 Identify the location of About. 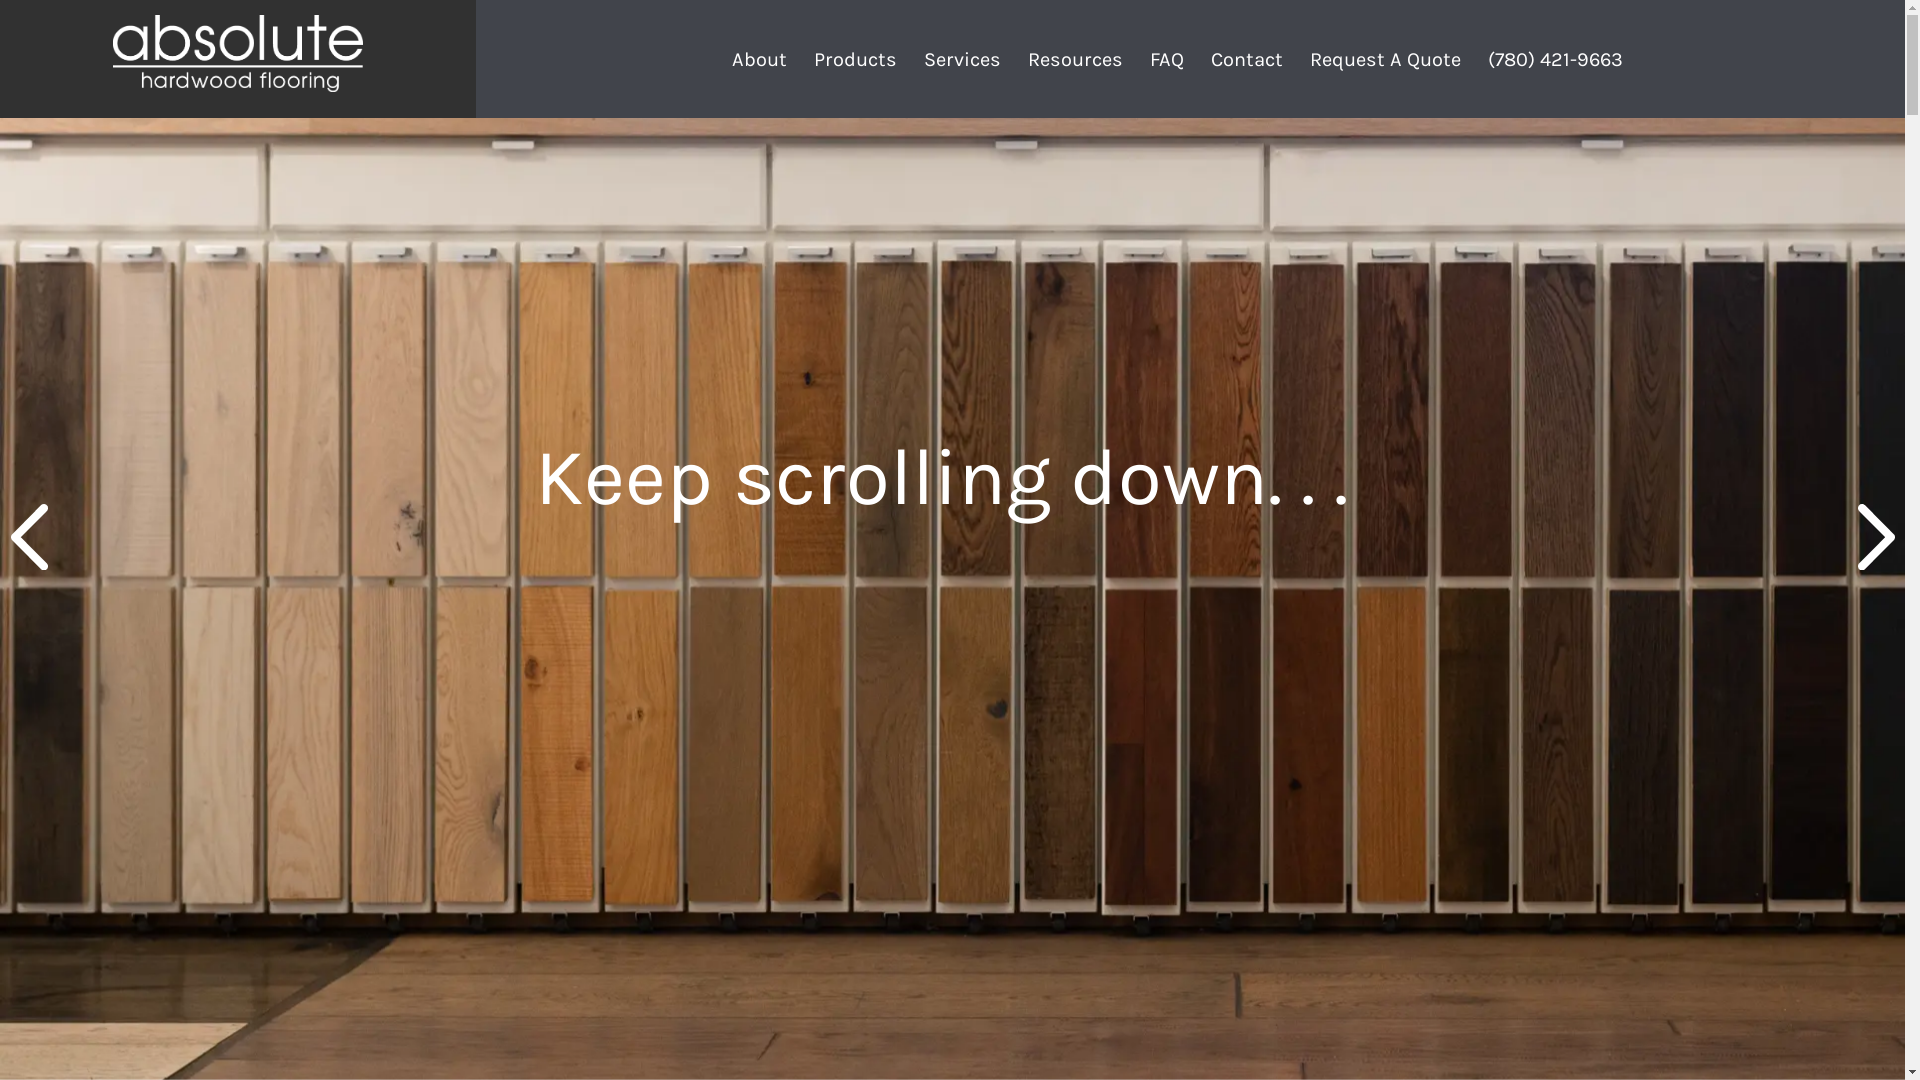
(760, 59).